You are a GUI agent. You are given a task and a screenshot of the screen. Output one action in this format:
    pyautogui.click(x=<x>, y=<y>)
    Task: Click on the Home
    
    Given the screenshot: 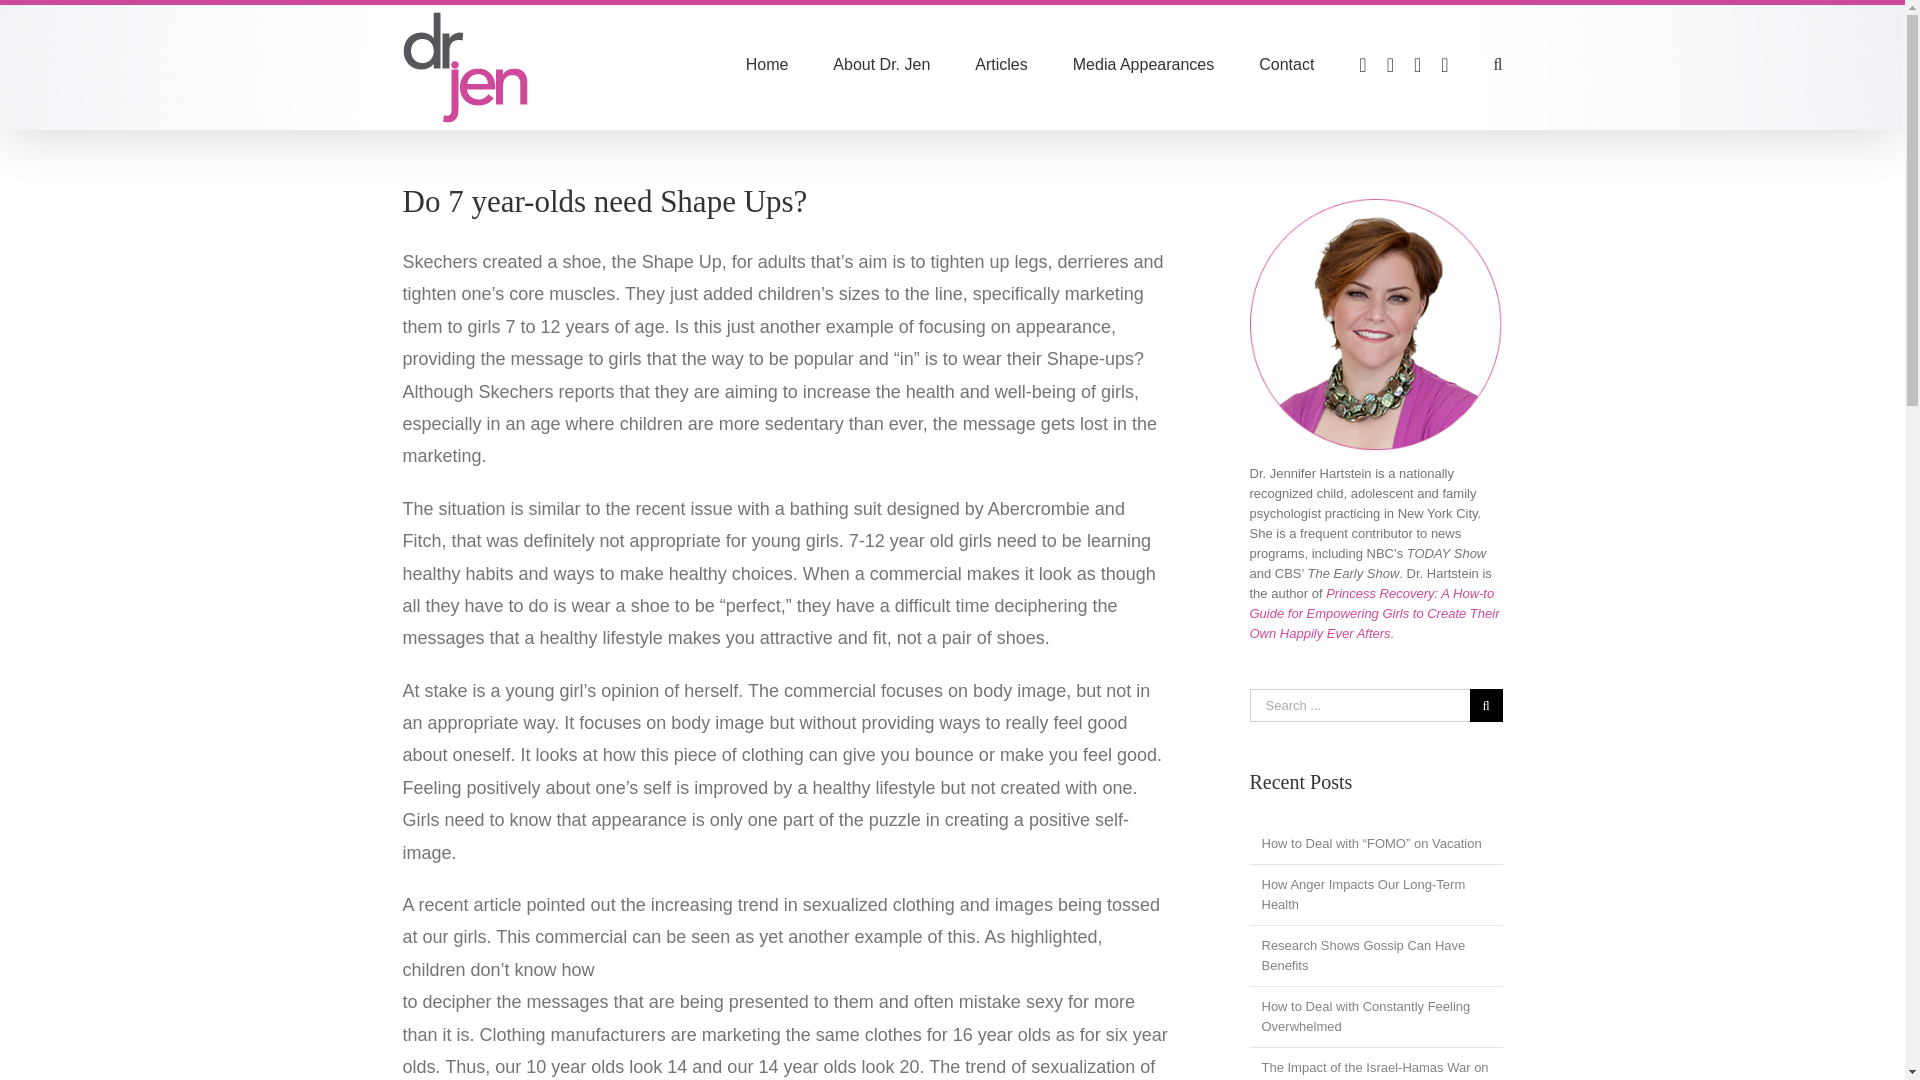 What is the action you would take?
    pyautogui.click(x=768, y=65)
    